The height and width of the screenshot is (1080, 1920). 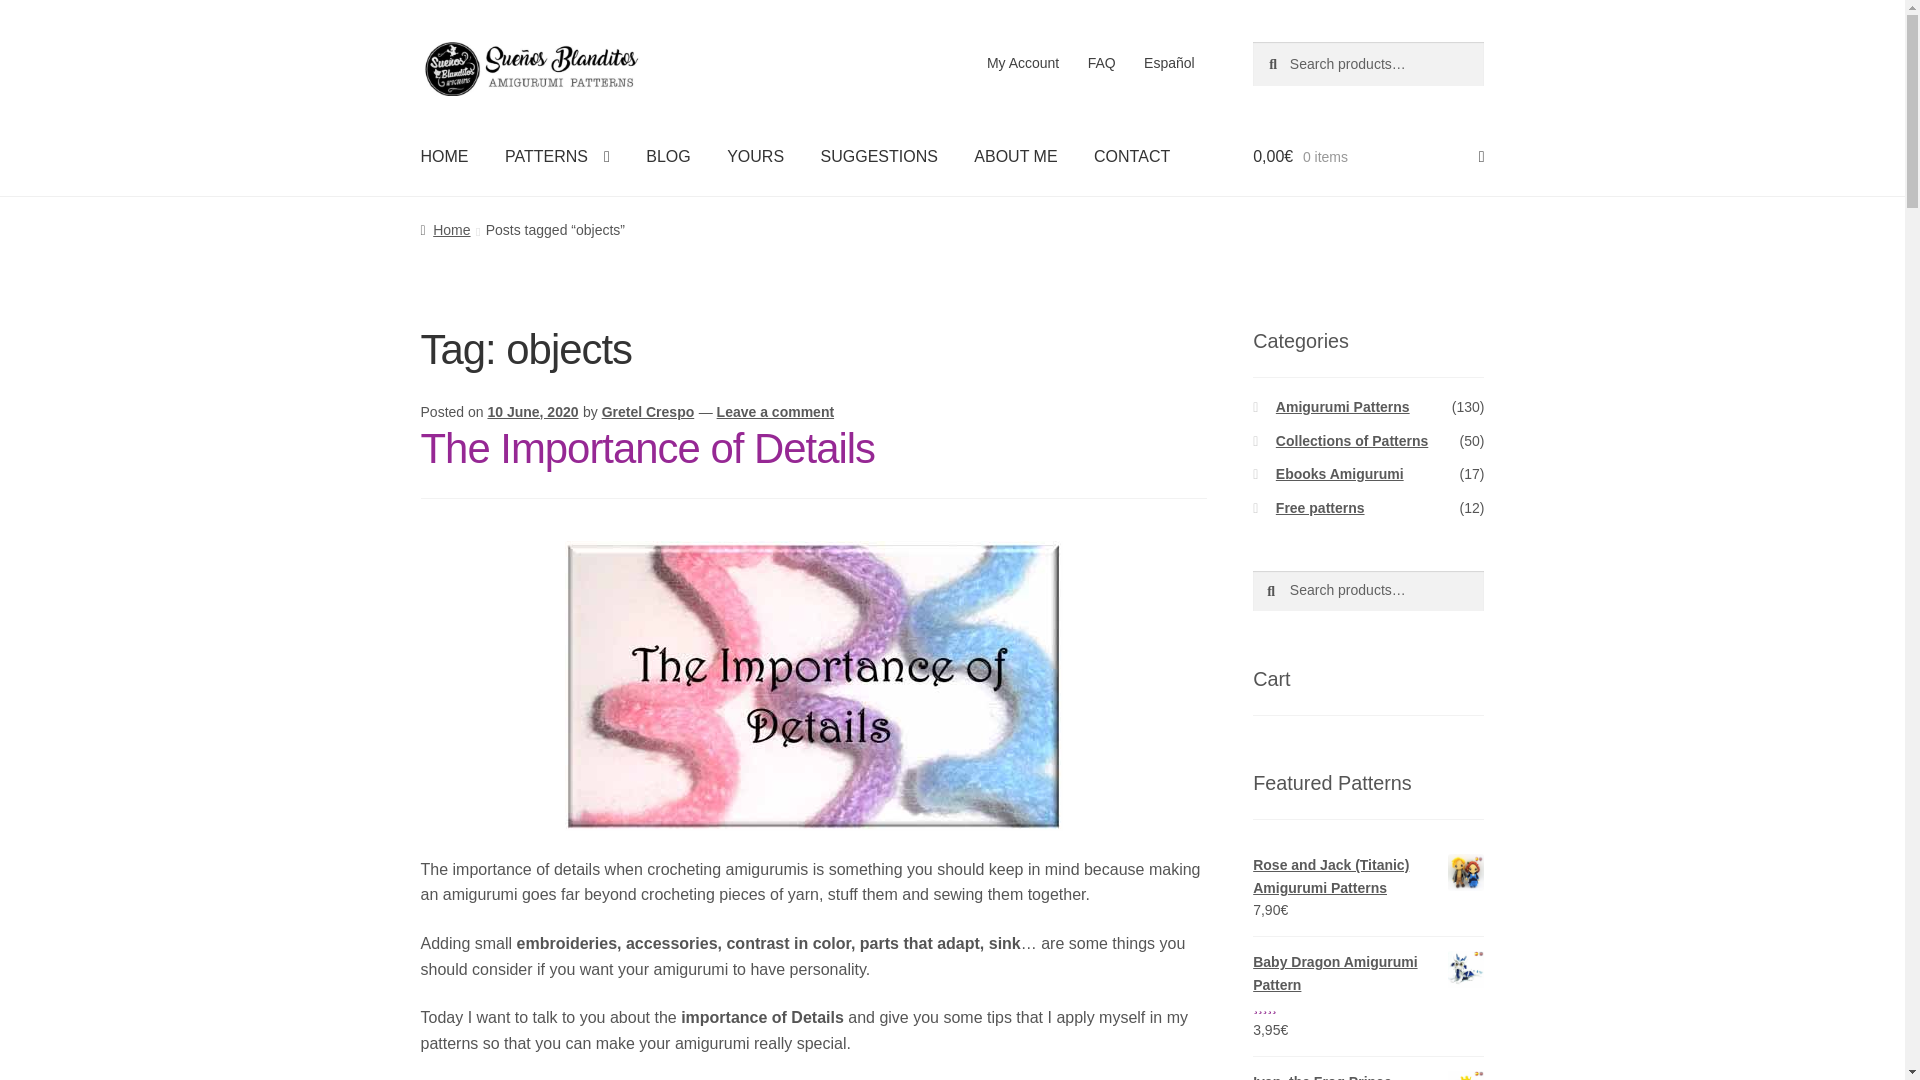 I want to click on My Account, so click(x=1023, y=63).